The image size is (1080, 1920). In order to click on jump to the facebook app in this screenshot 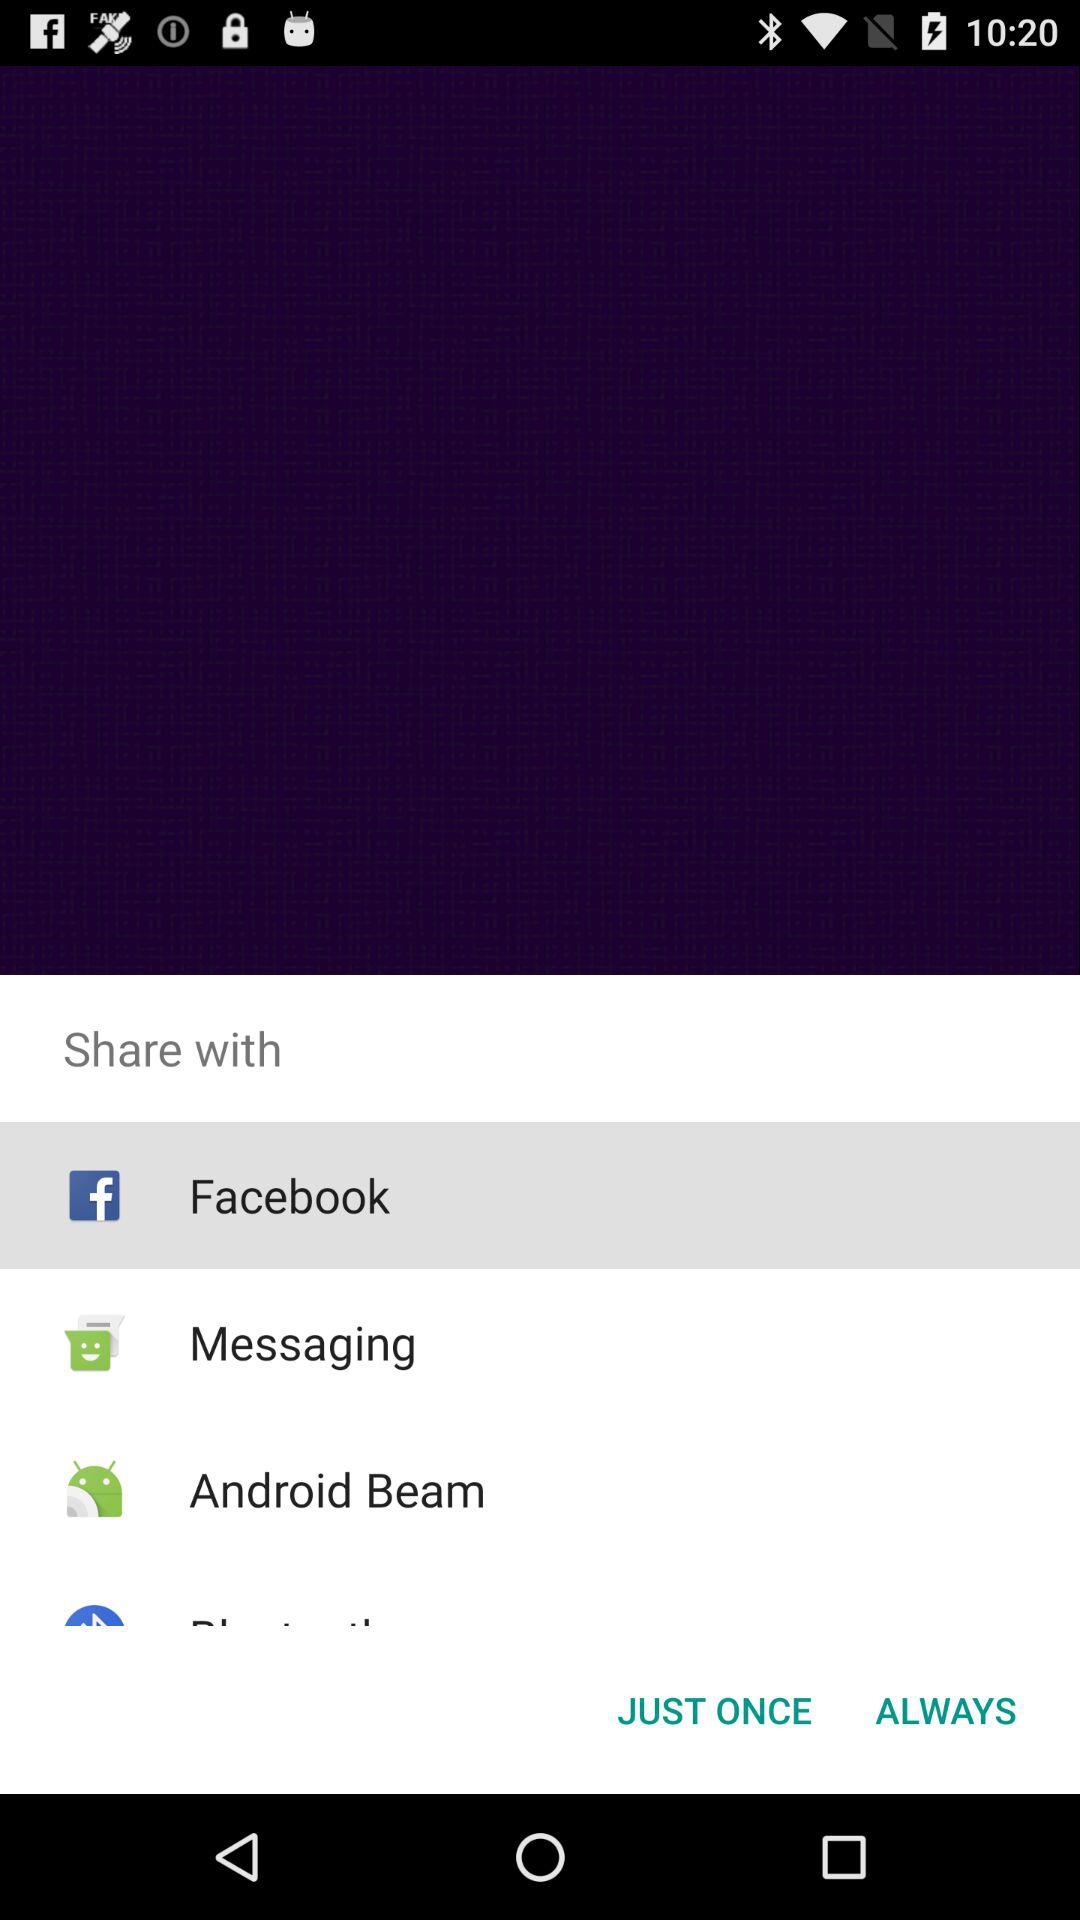, I will do `click(288, 1195)`.